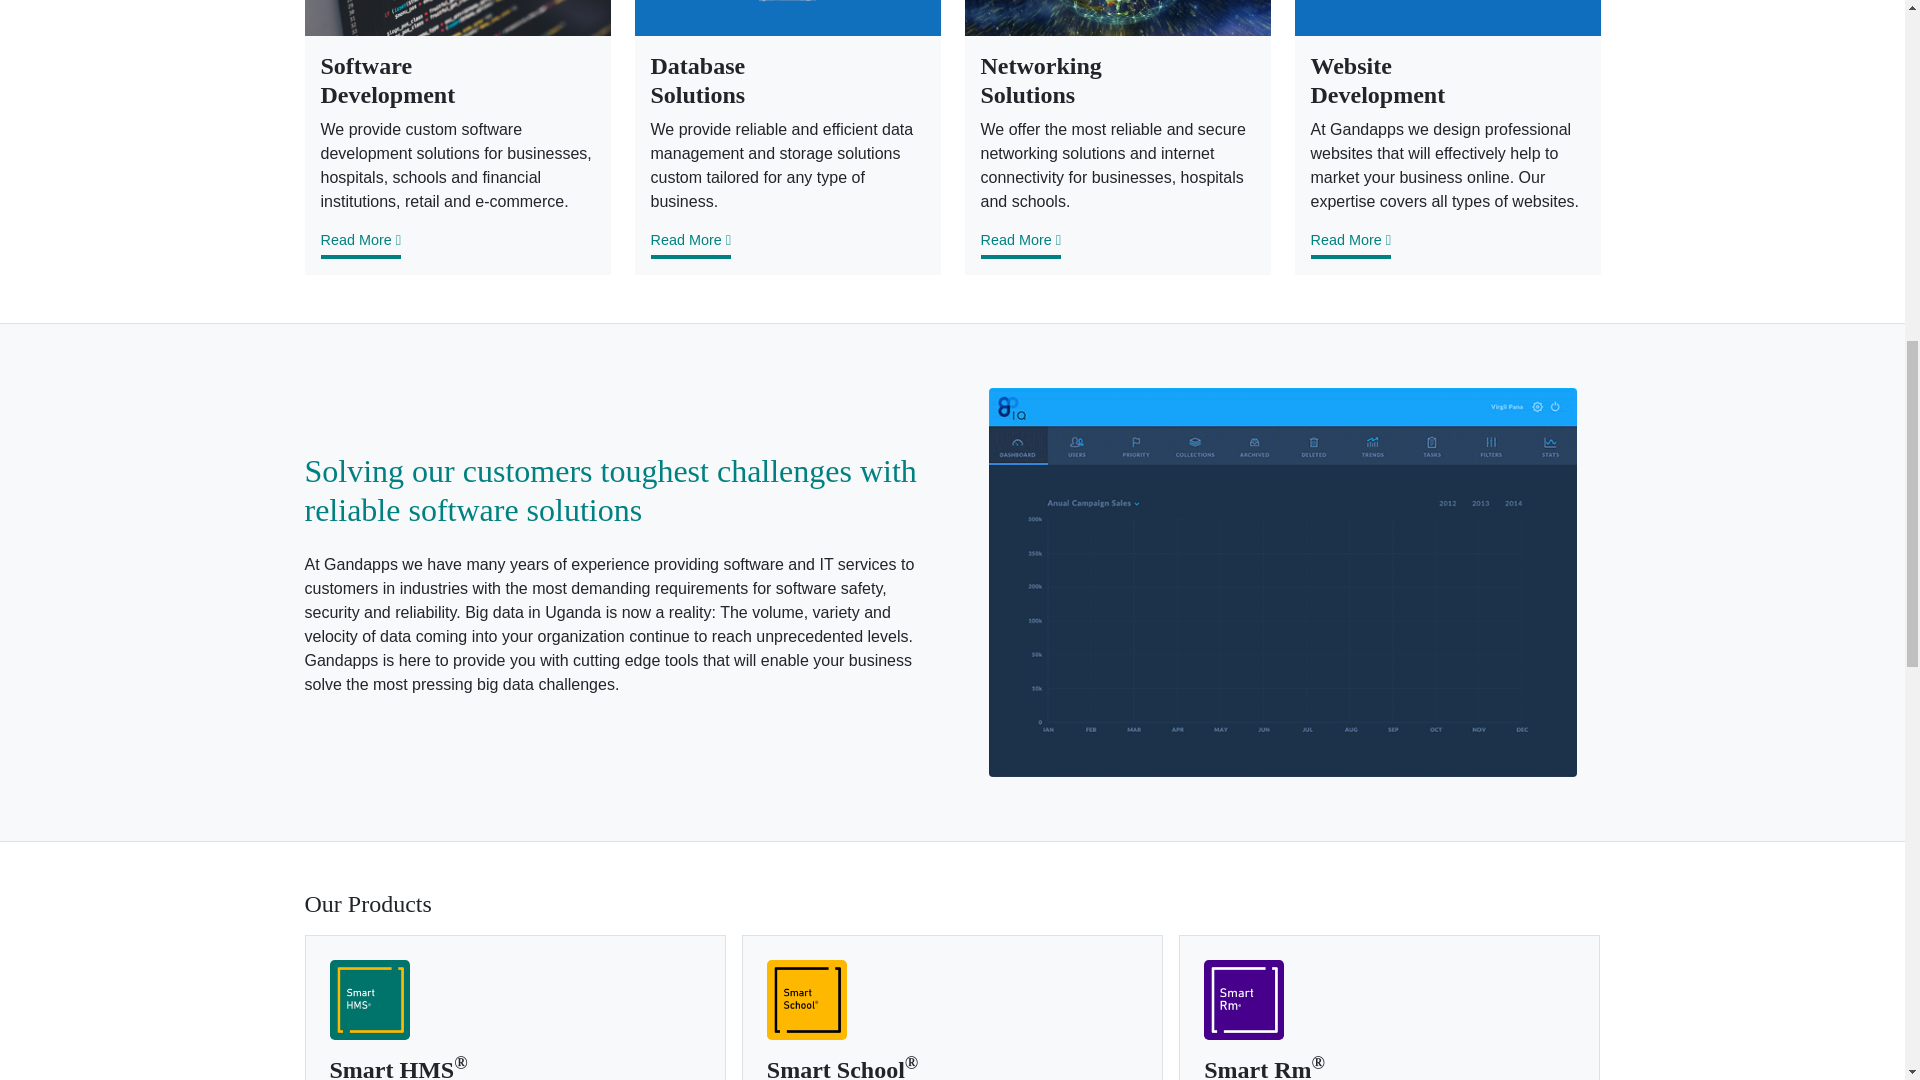 This screenshot has height=1080, width=1920. What do you see at coordinates (1350, 245) in the screenshot?
I see `Read More` at bounding box center [1350, 245].